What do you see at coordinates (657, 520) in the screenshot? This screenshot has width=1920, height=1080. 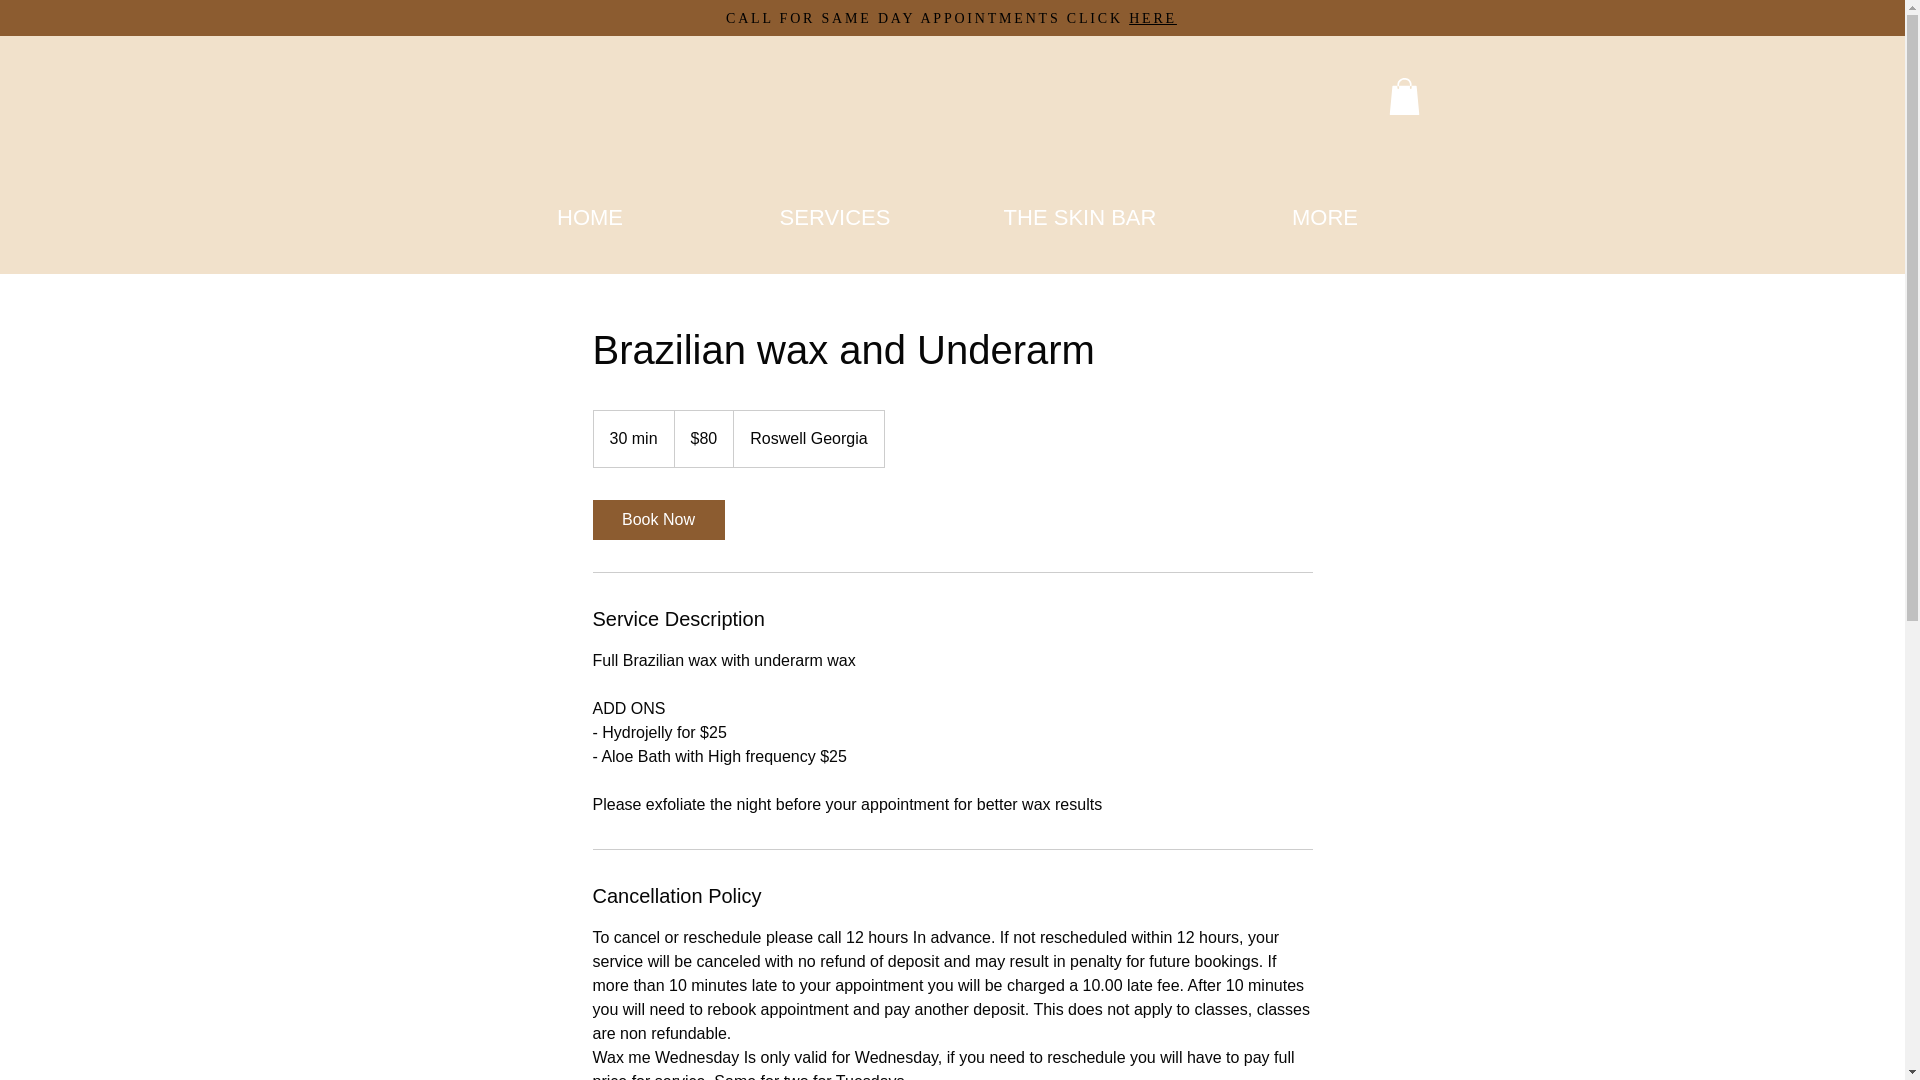 I see `Book Now` at bounding box center [657, 520].